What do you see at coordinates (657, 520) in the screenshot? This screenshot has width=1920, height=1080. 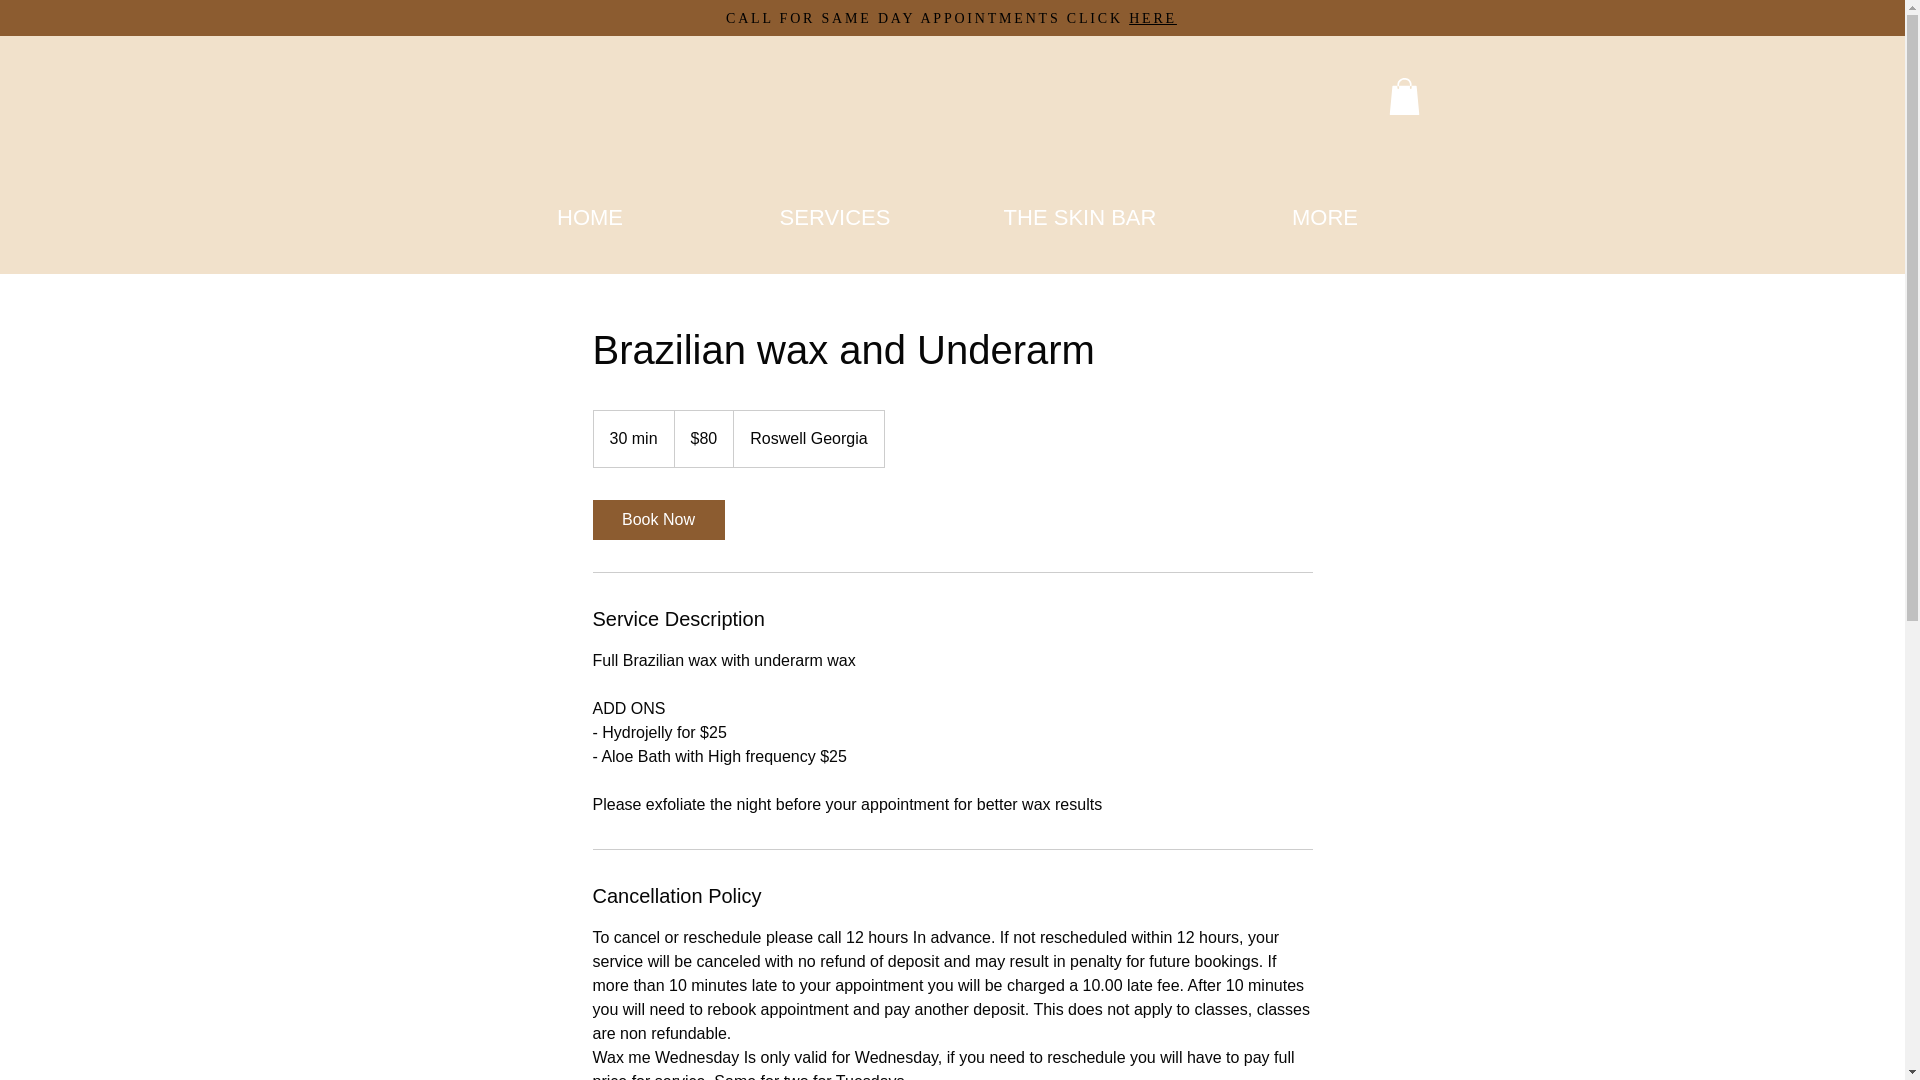 I see `Book Now` at bounding box center [657, 520].